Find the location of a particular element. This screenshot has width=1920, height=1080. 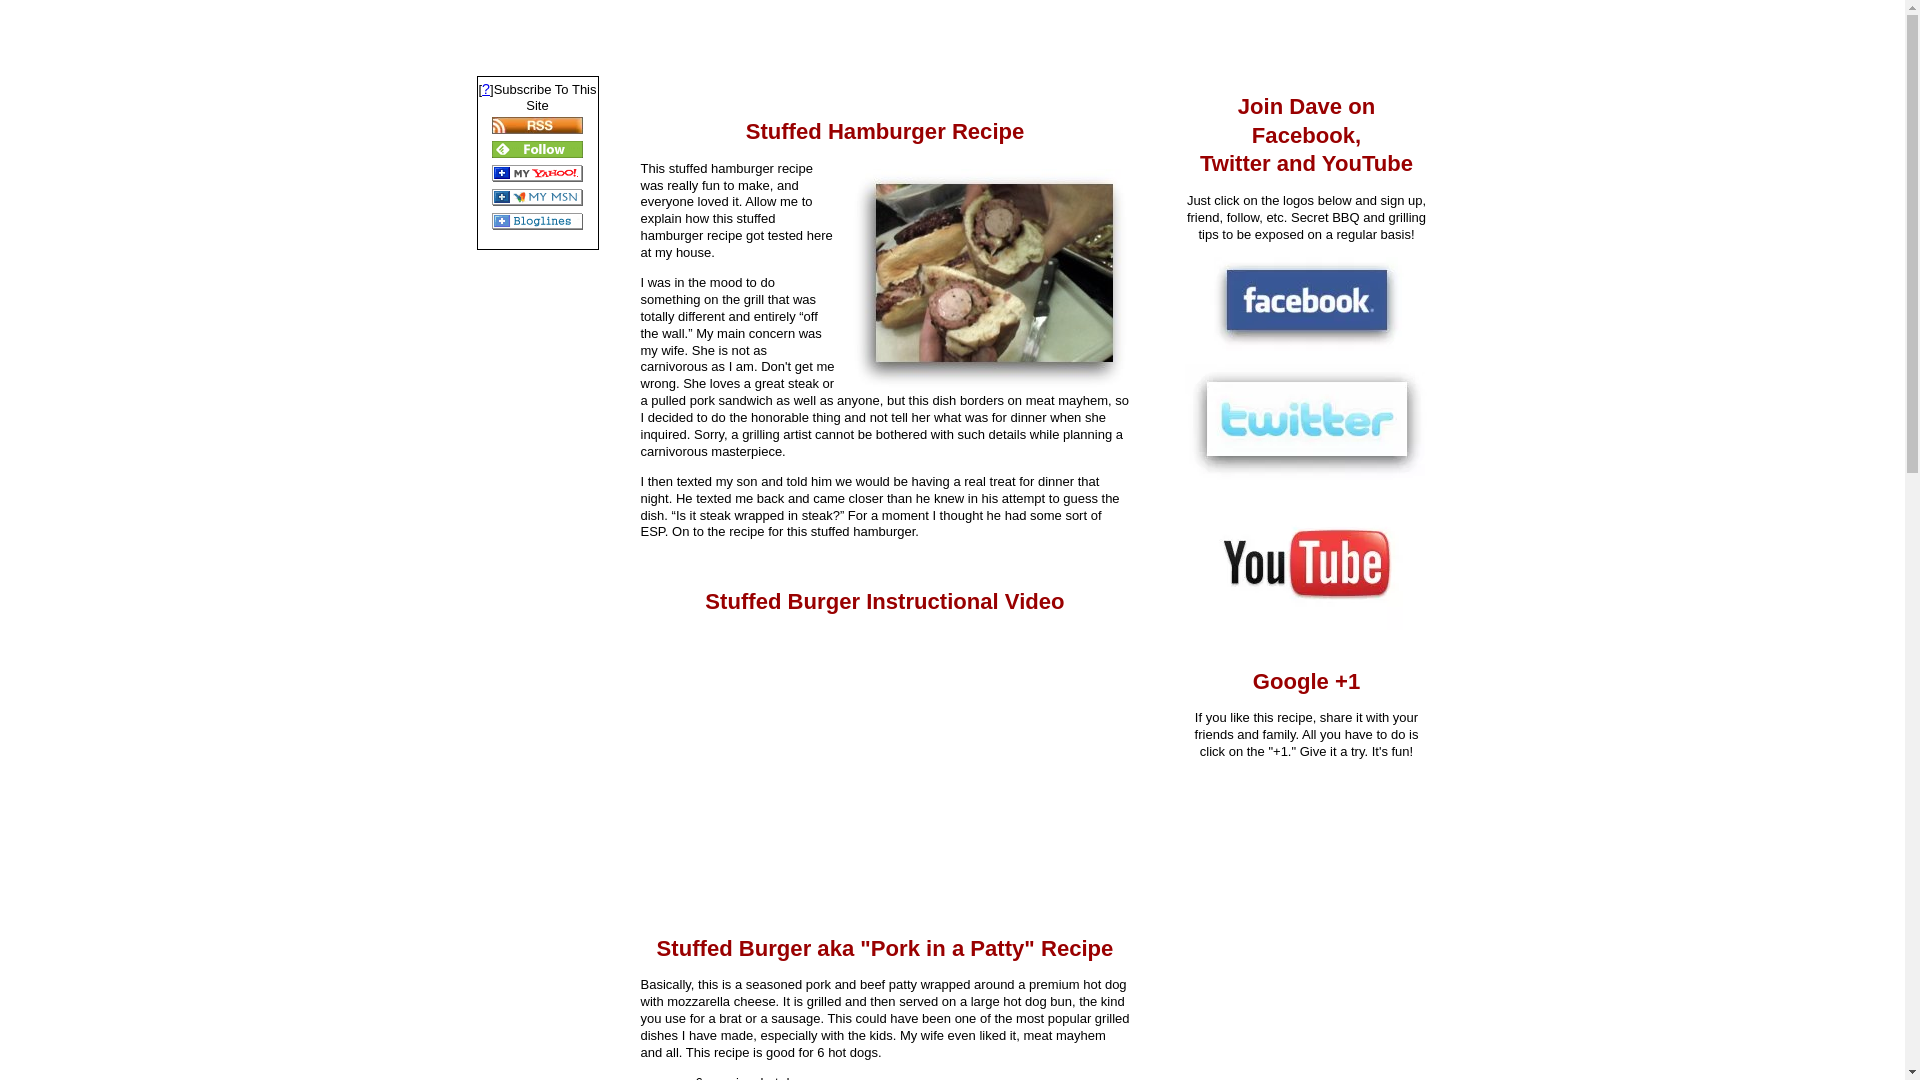

BBQ Newsletter is located at coordinates (537, 295).